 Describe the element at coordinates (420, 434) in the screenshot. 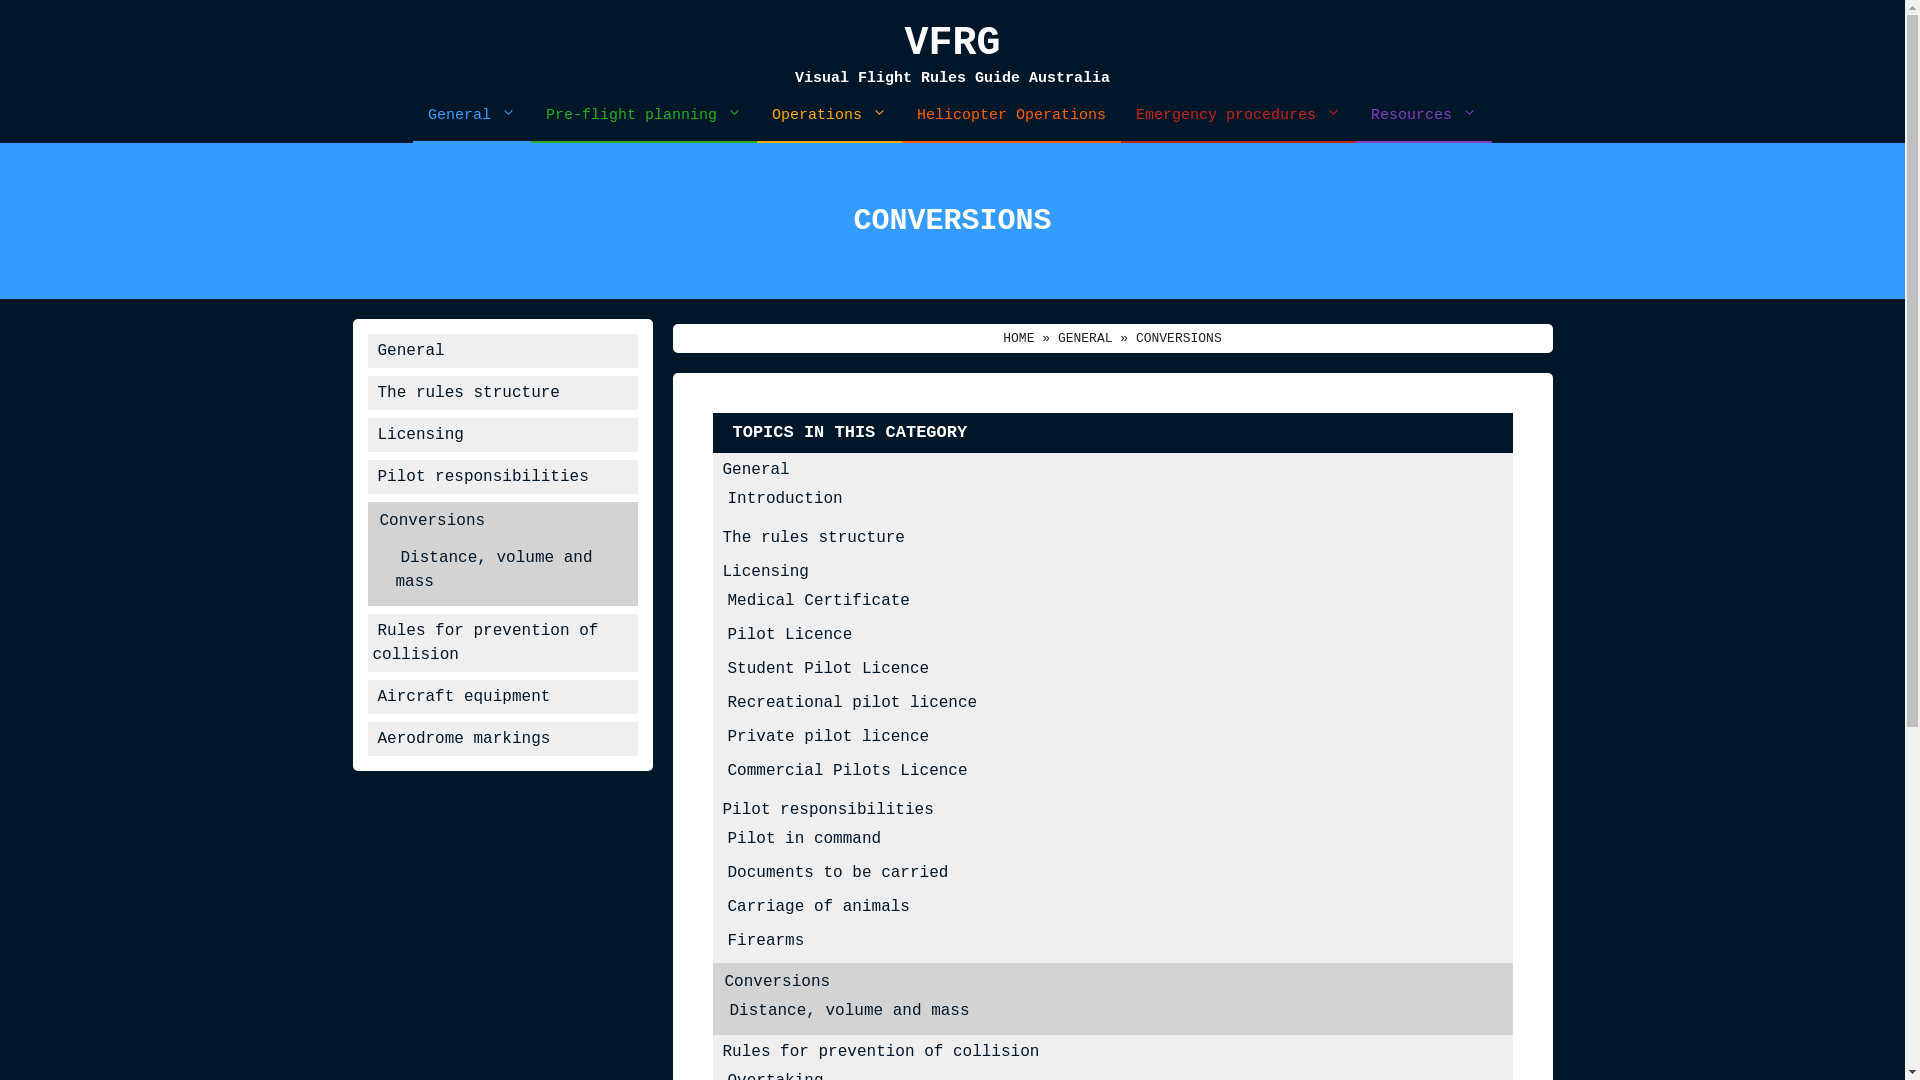

I see `Licensing` at that location.